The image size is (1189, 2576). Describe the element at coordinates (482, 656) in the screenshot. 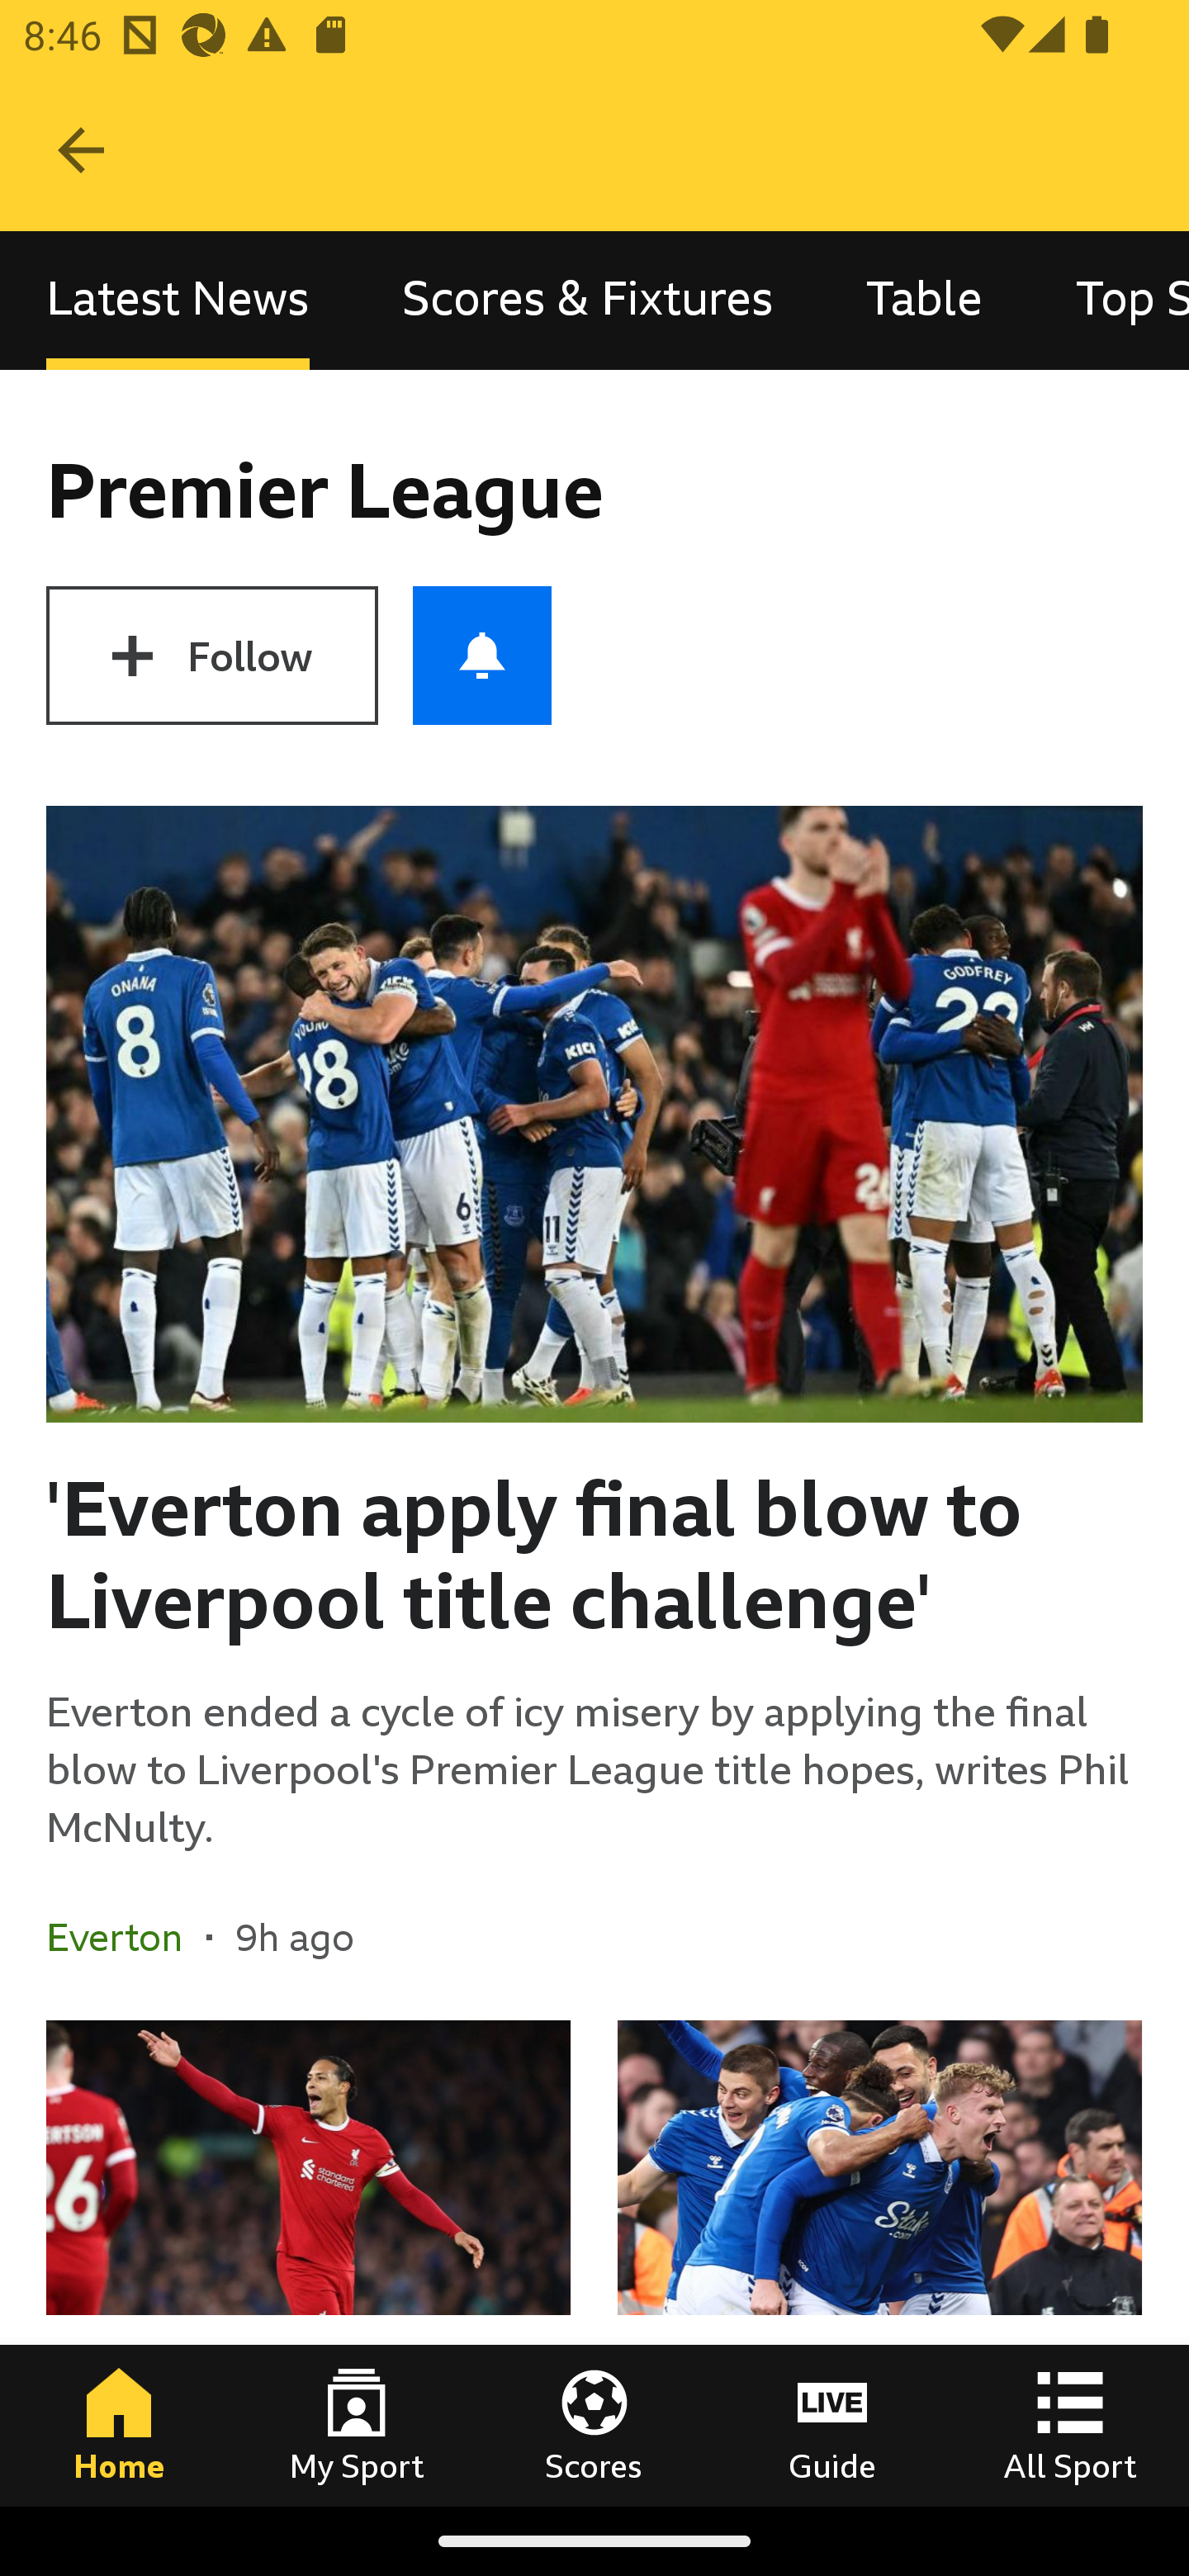

I see `Push notifications for Premier League` at that location.